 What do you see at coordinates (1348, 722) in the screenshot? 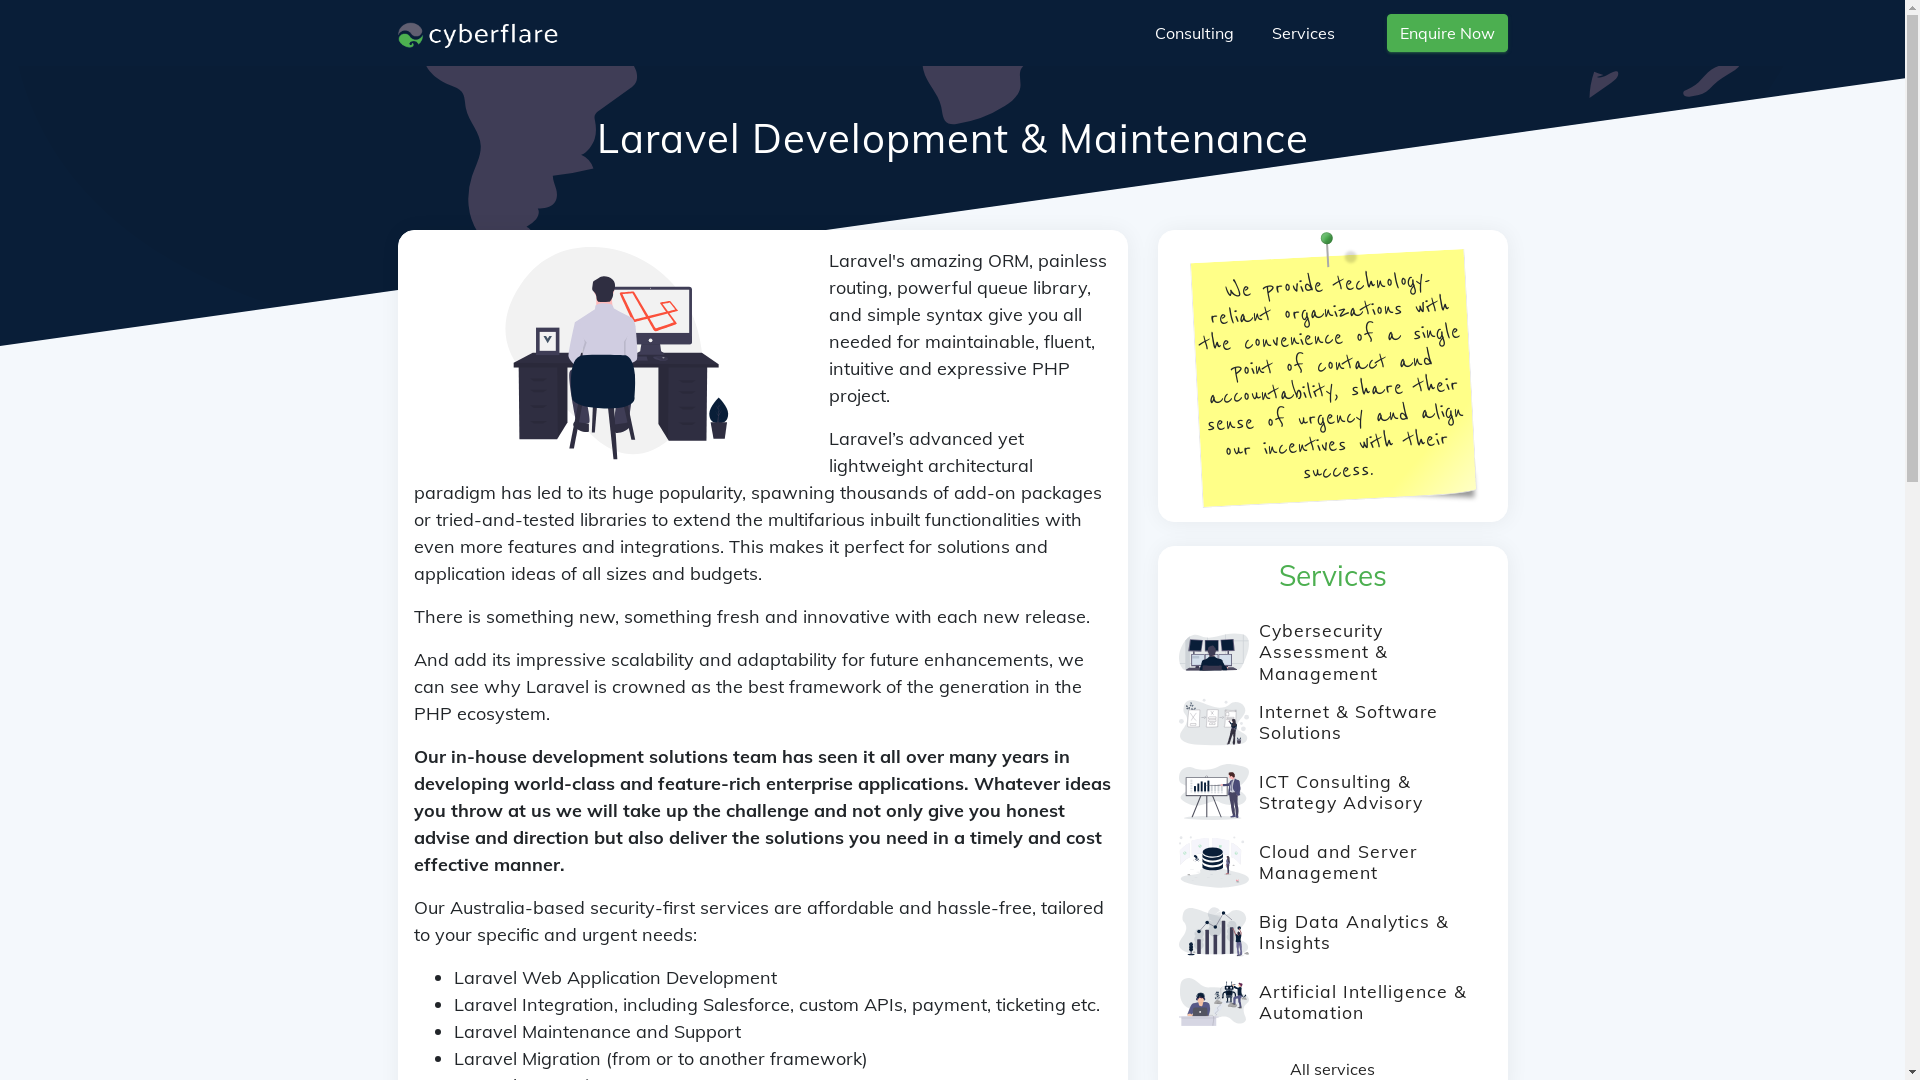
I see `Internet & Software Solutions` at bounding box center [1348, 722].